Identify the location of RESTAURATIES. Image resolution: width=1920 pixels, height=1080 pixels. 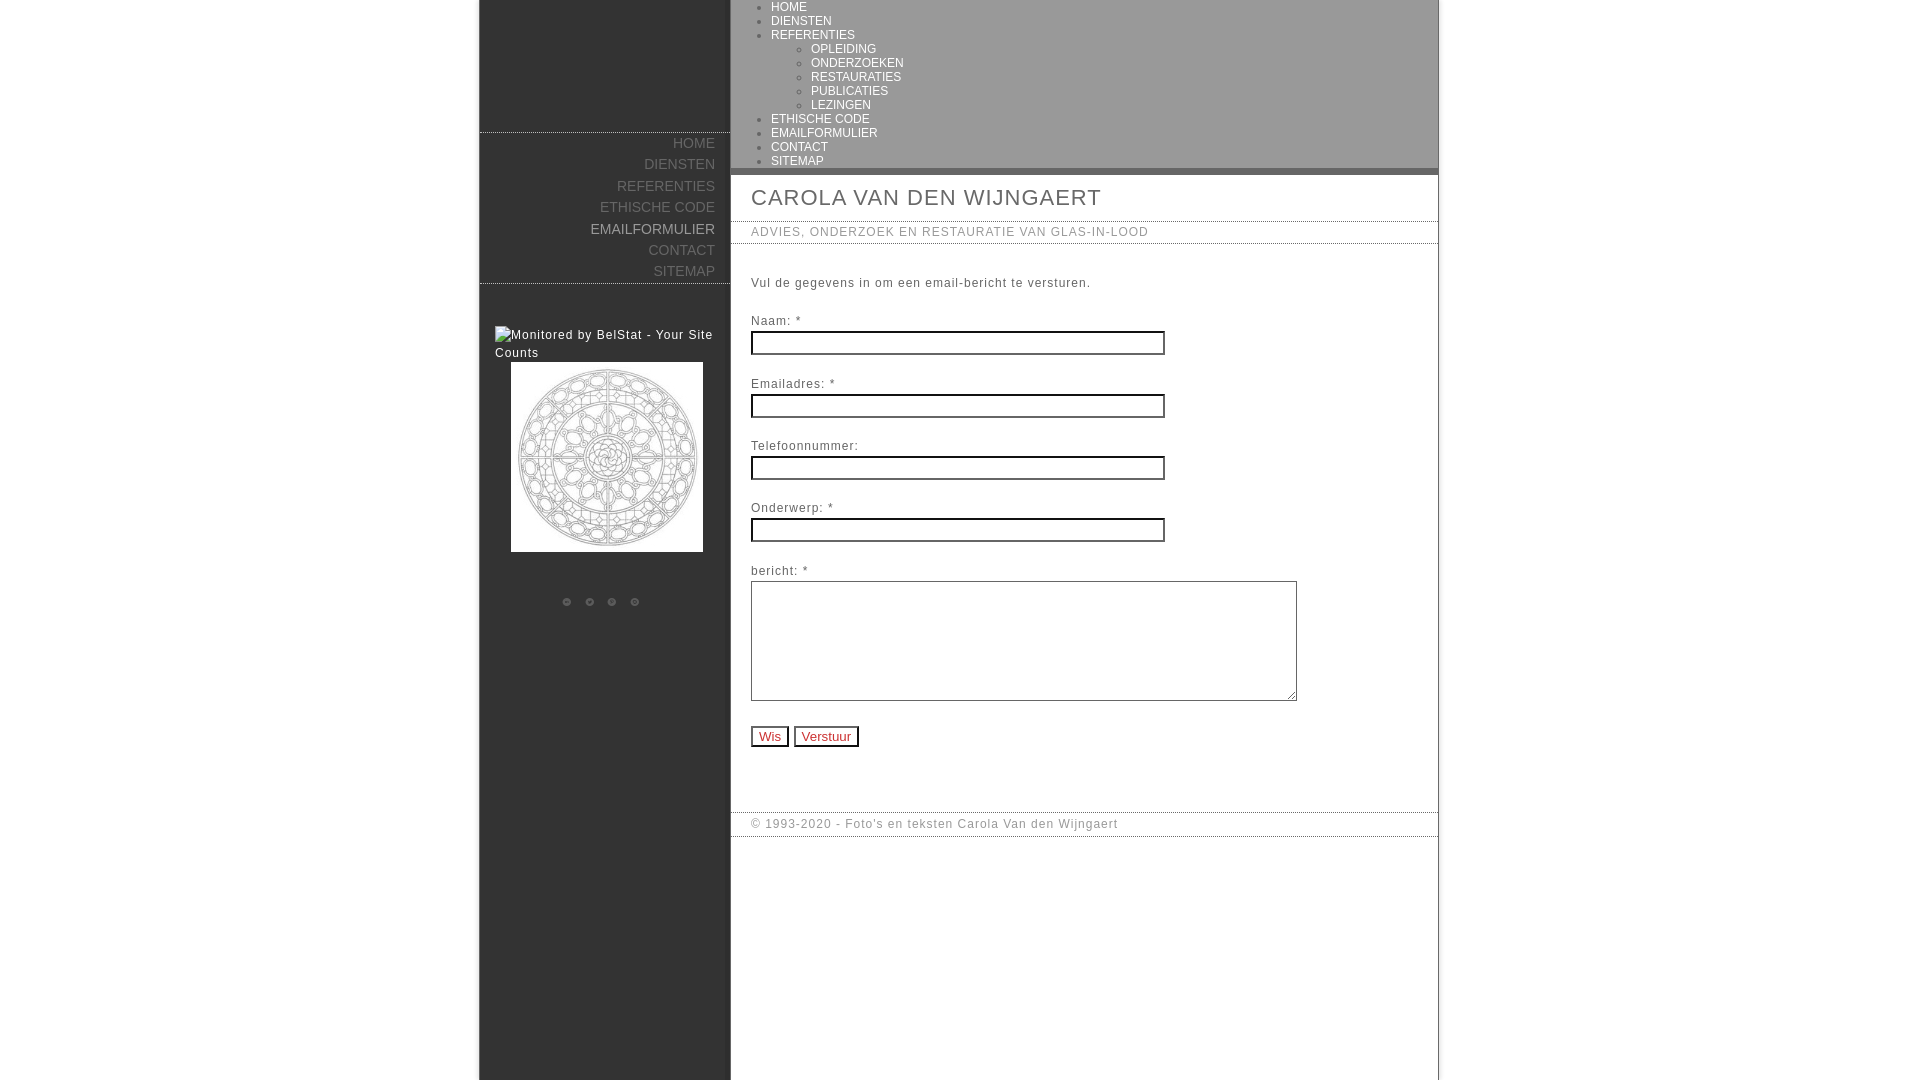
(856, 77).